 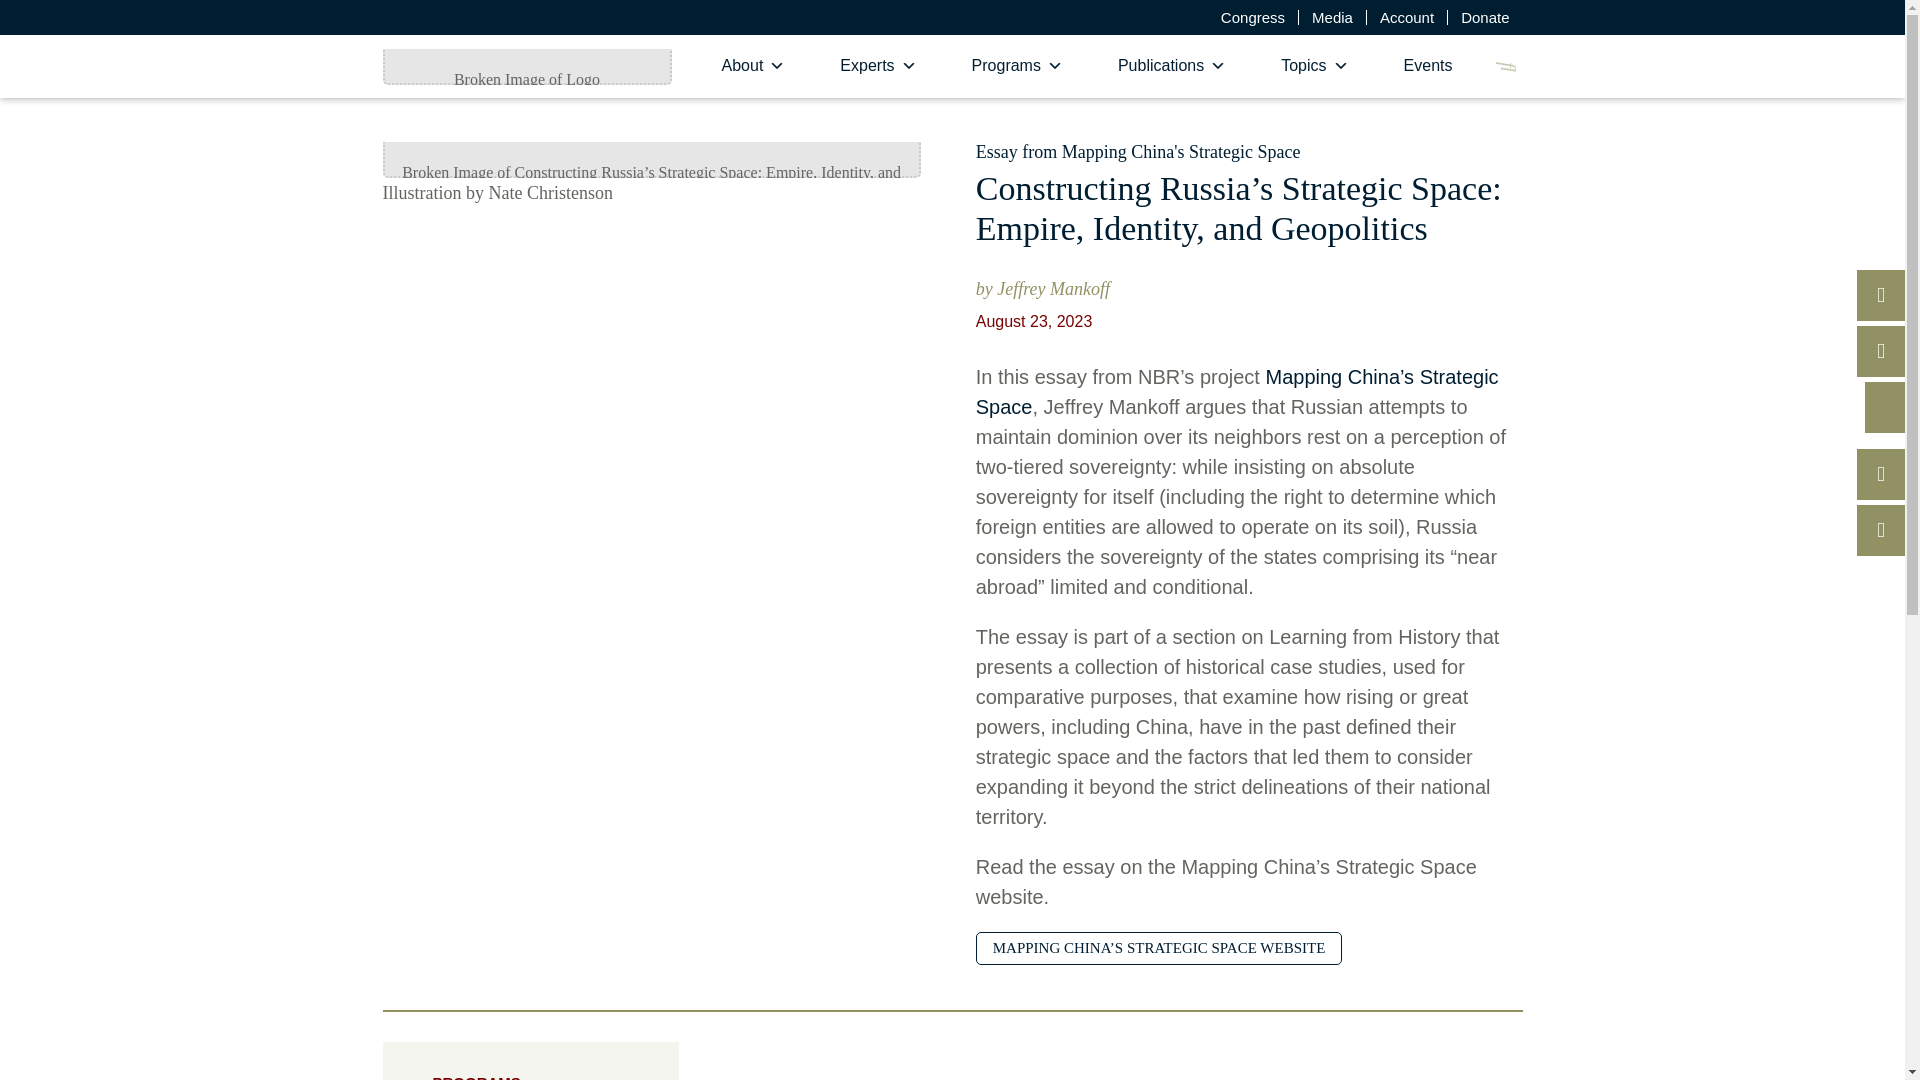 What do you see at coordinates (878, 66) in the screenshot?
I see `Experts` at bounding box center [878, 66].